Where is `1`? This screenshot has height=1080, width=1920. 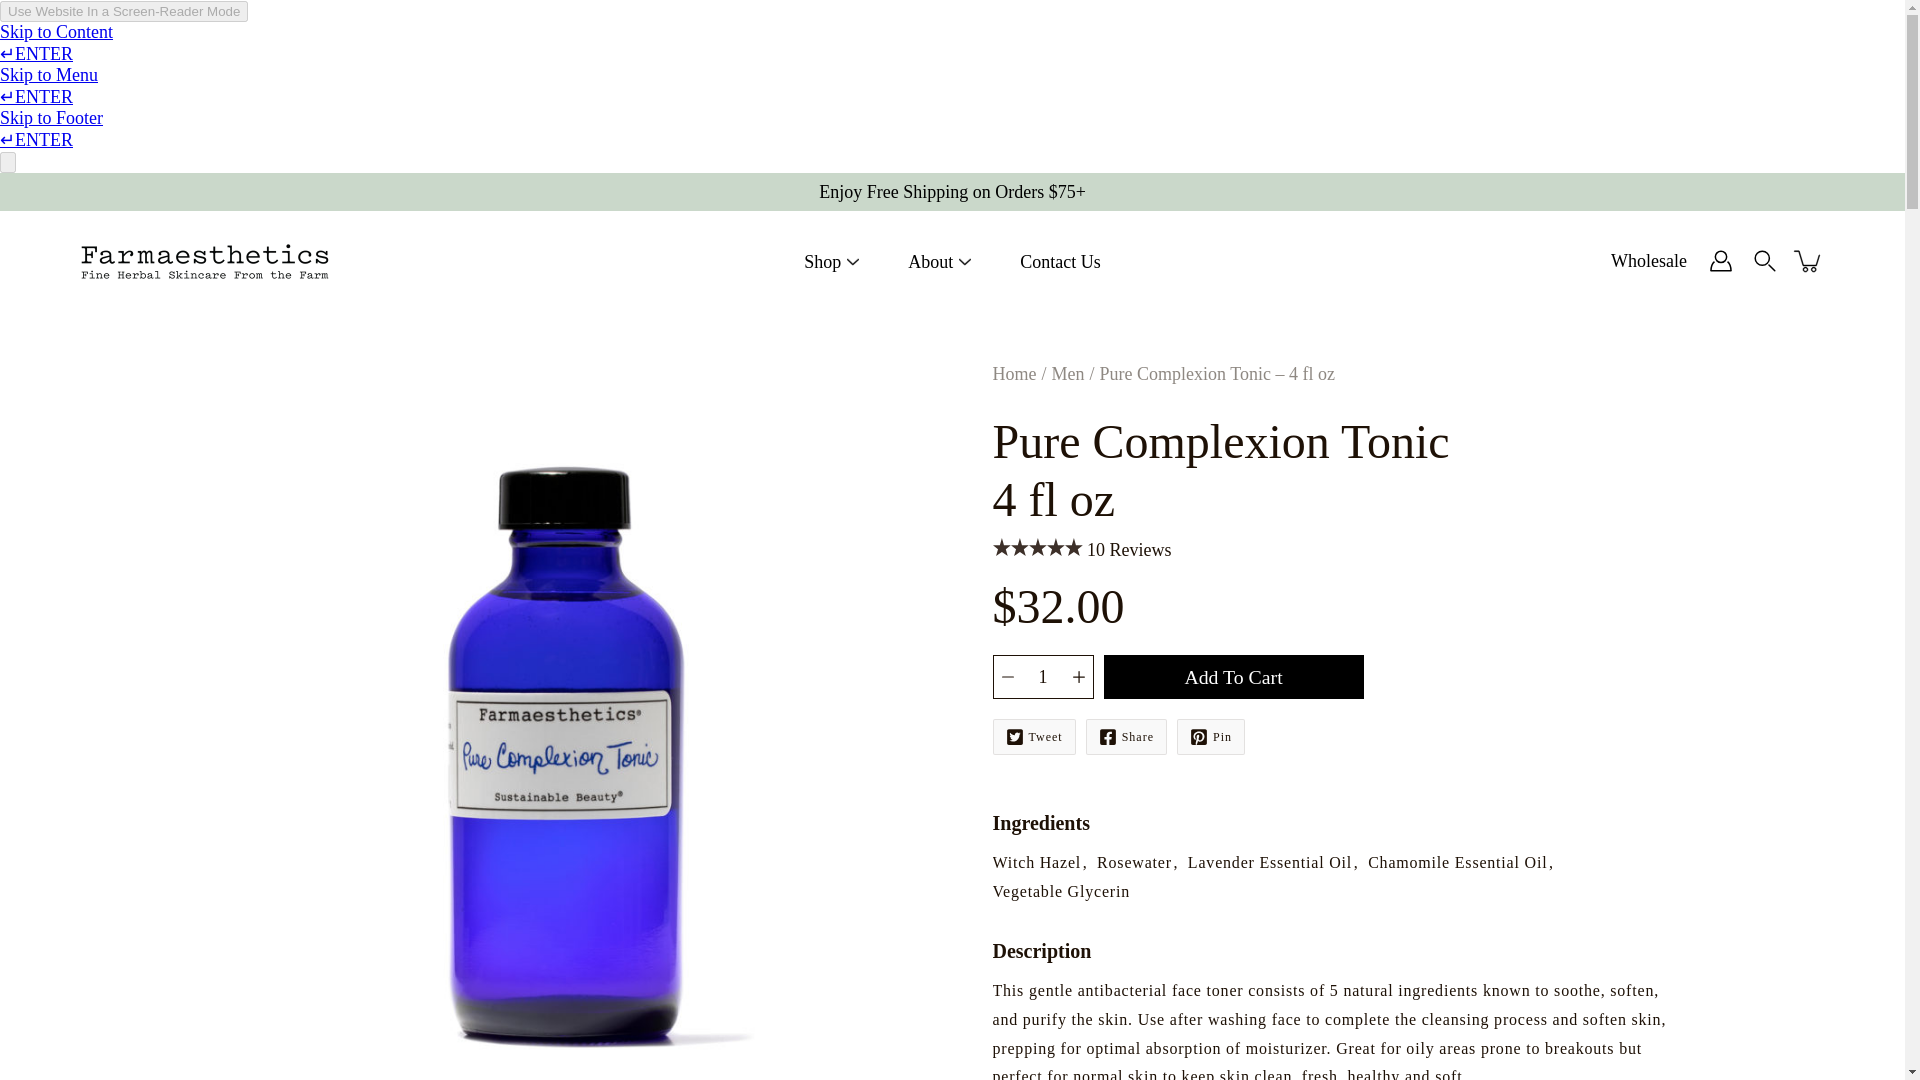 1 is located at coordinates (1042, 676).